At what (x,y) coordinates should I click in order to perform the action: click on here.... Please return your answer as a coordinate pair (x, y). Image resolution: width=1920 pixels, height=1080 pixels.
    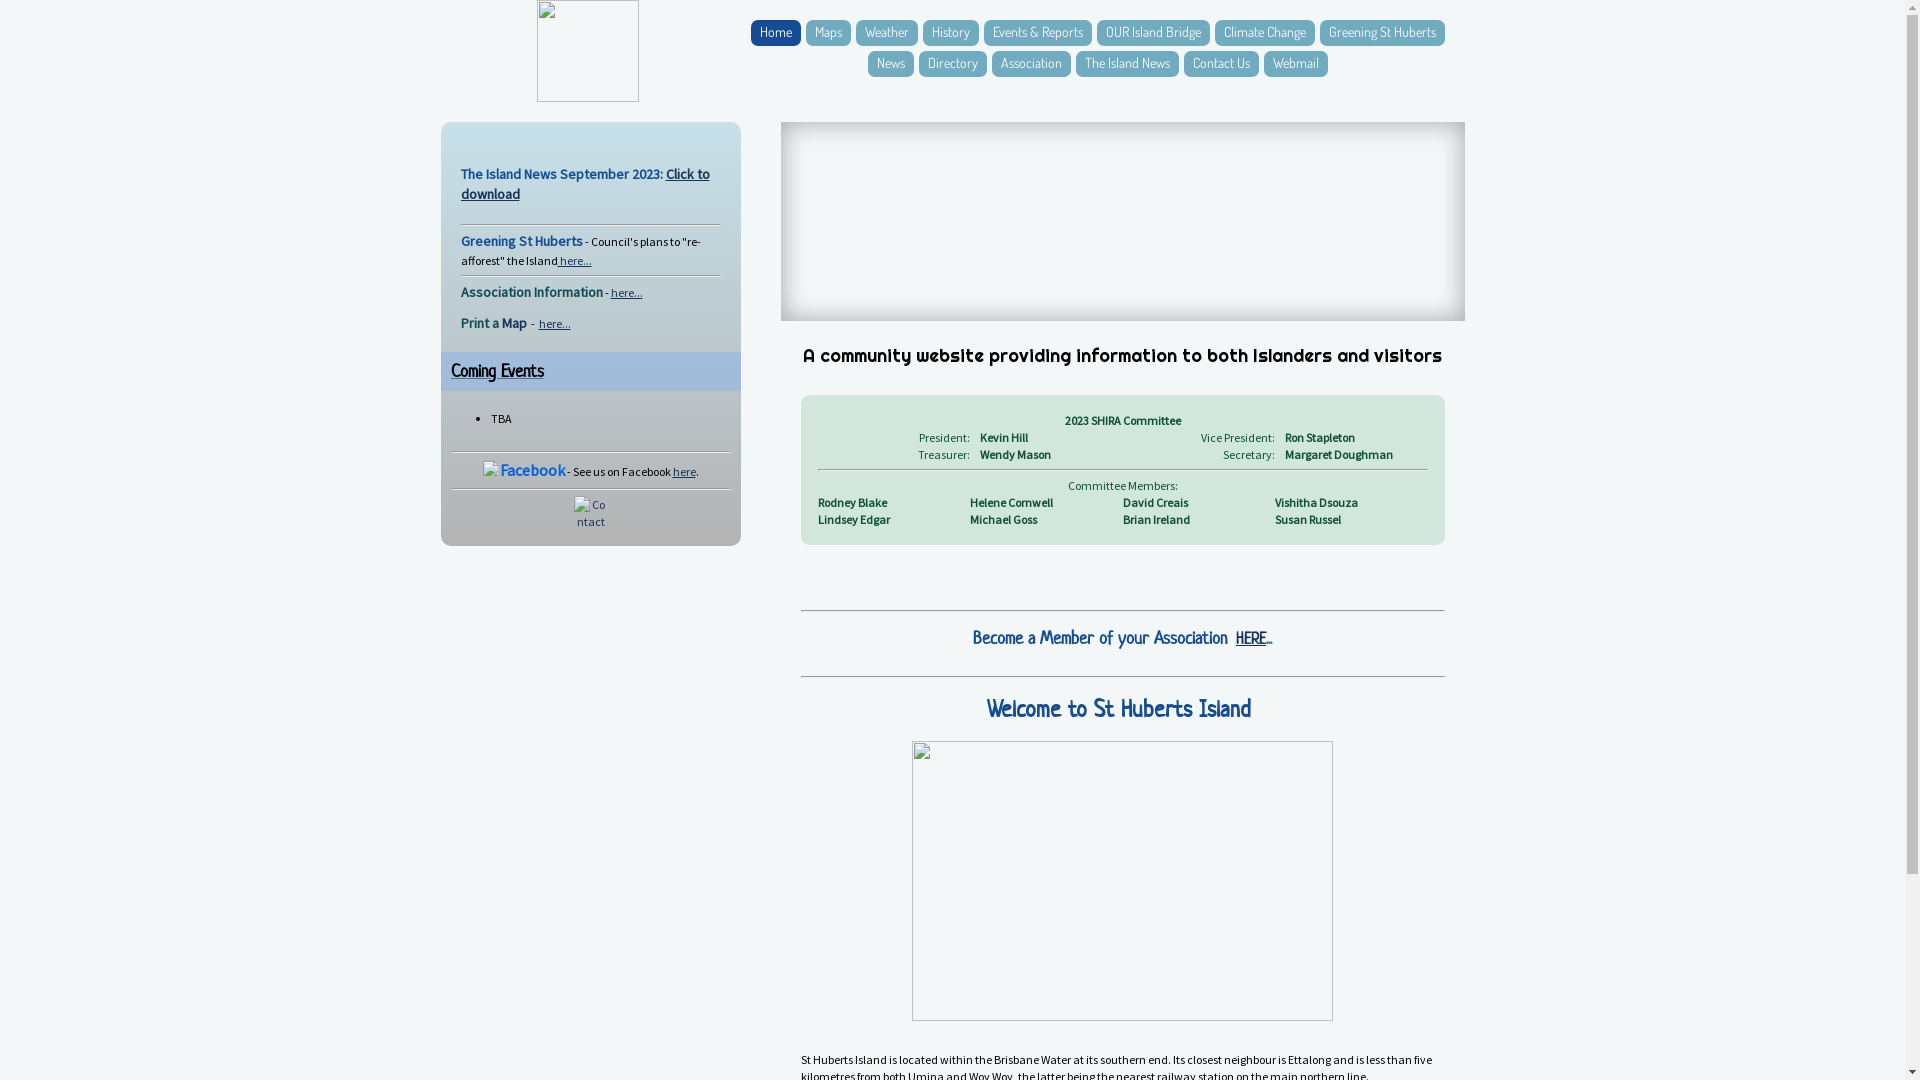
    Looking at the image, I should click on (554, 324).